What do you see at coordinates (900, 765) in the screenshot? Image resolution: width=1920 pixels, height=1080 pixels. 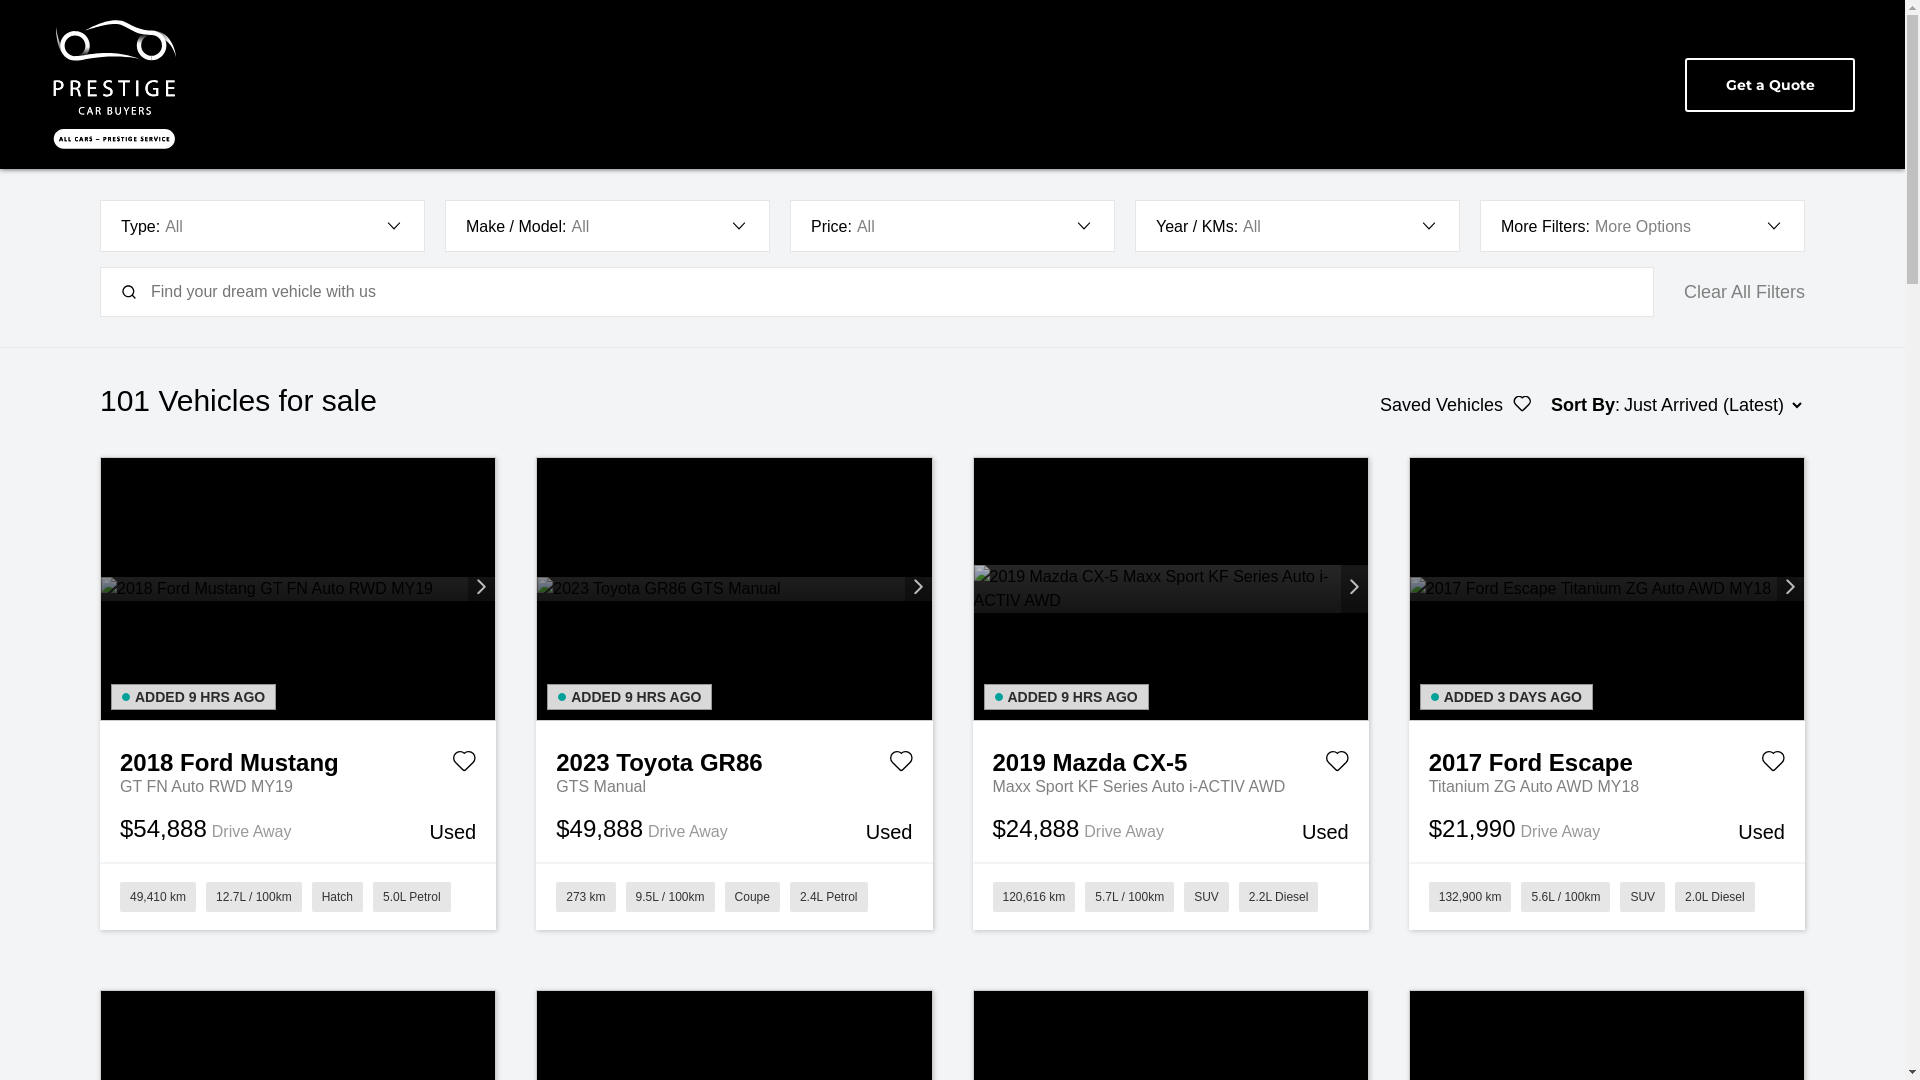 I see `Save Vehicle` at bounding box center [900, 765].